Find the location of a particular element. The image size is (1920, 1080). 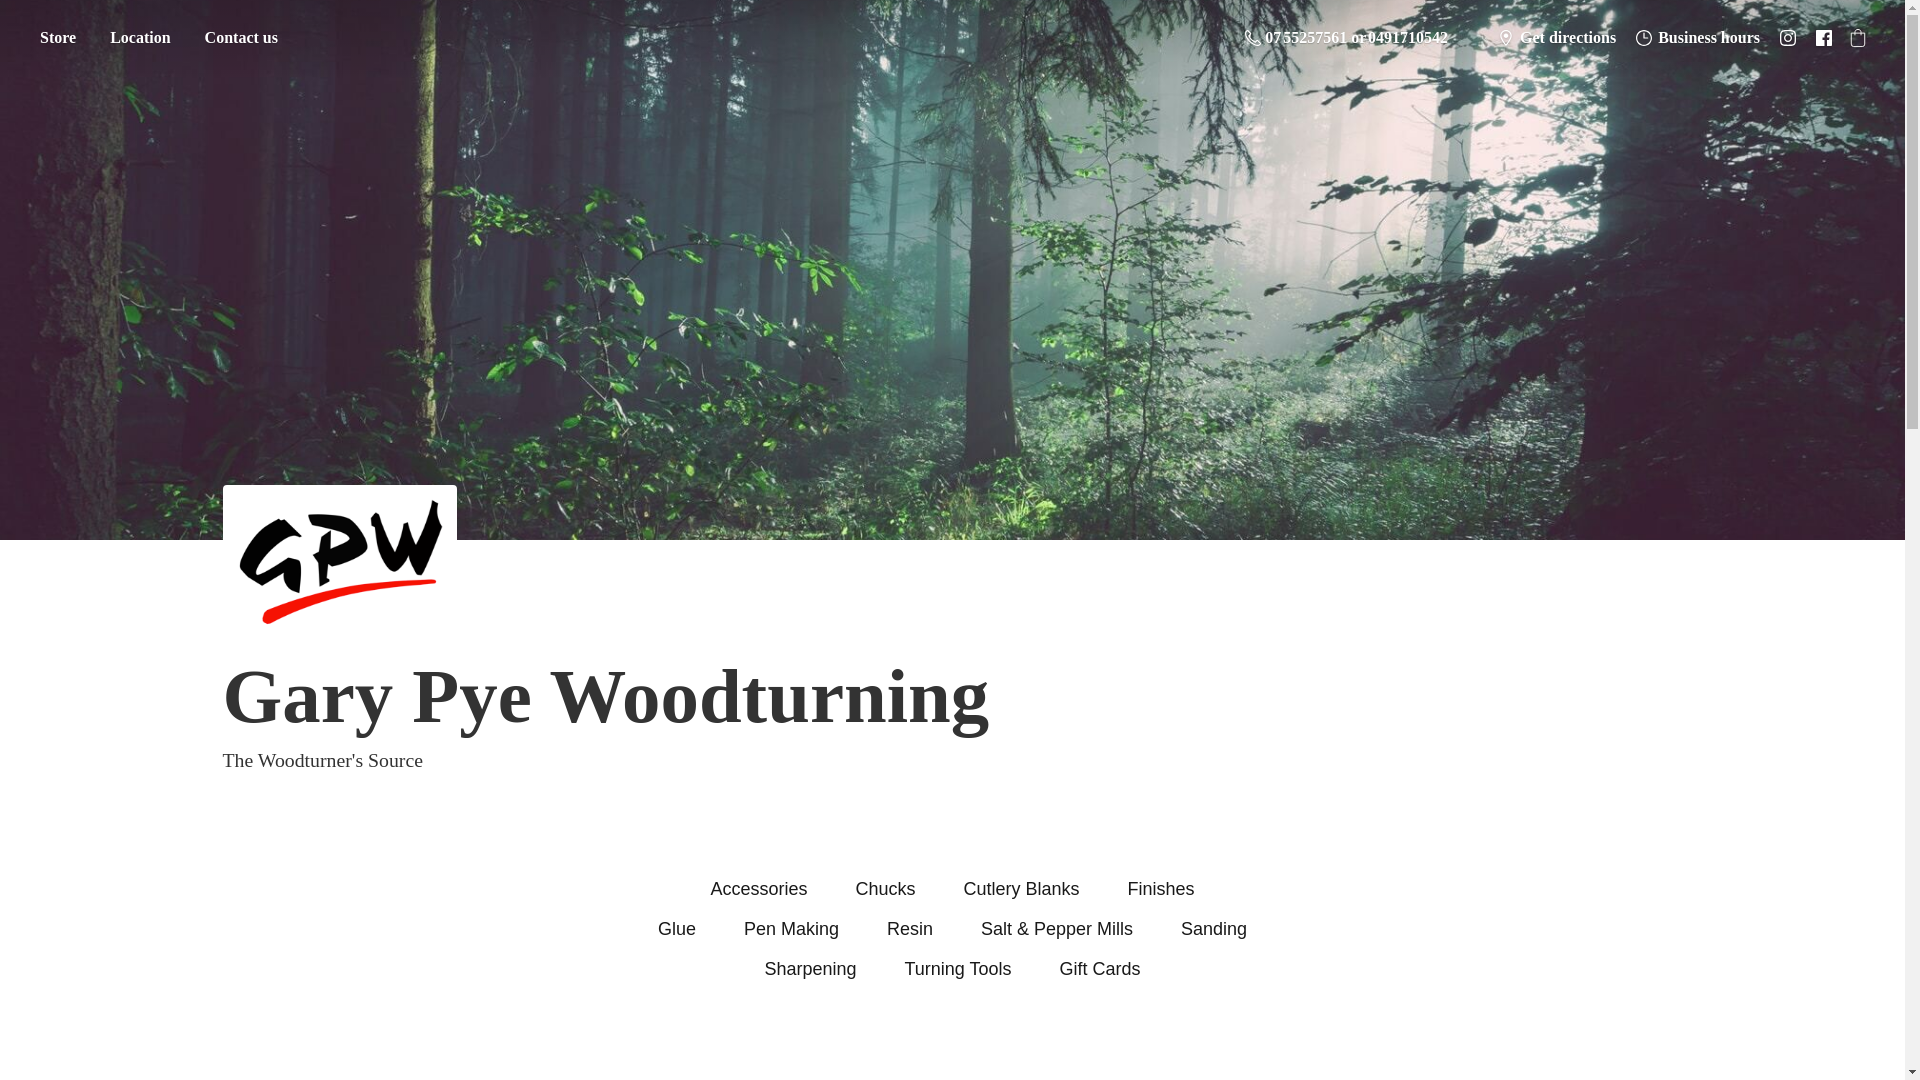

Contact us is located at coordinates (242, 38).